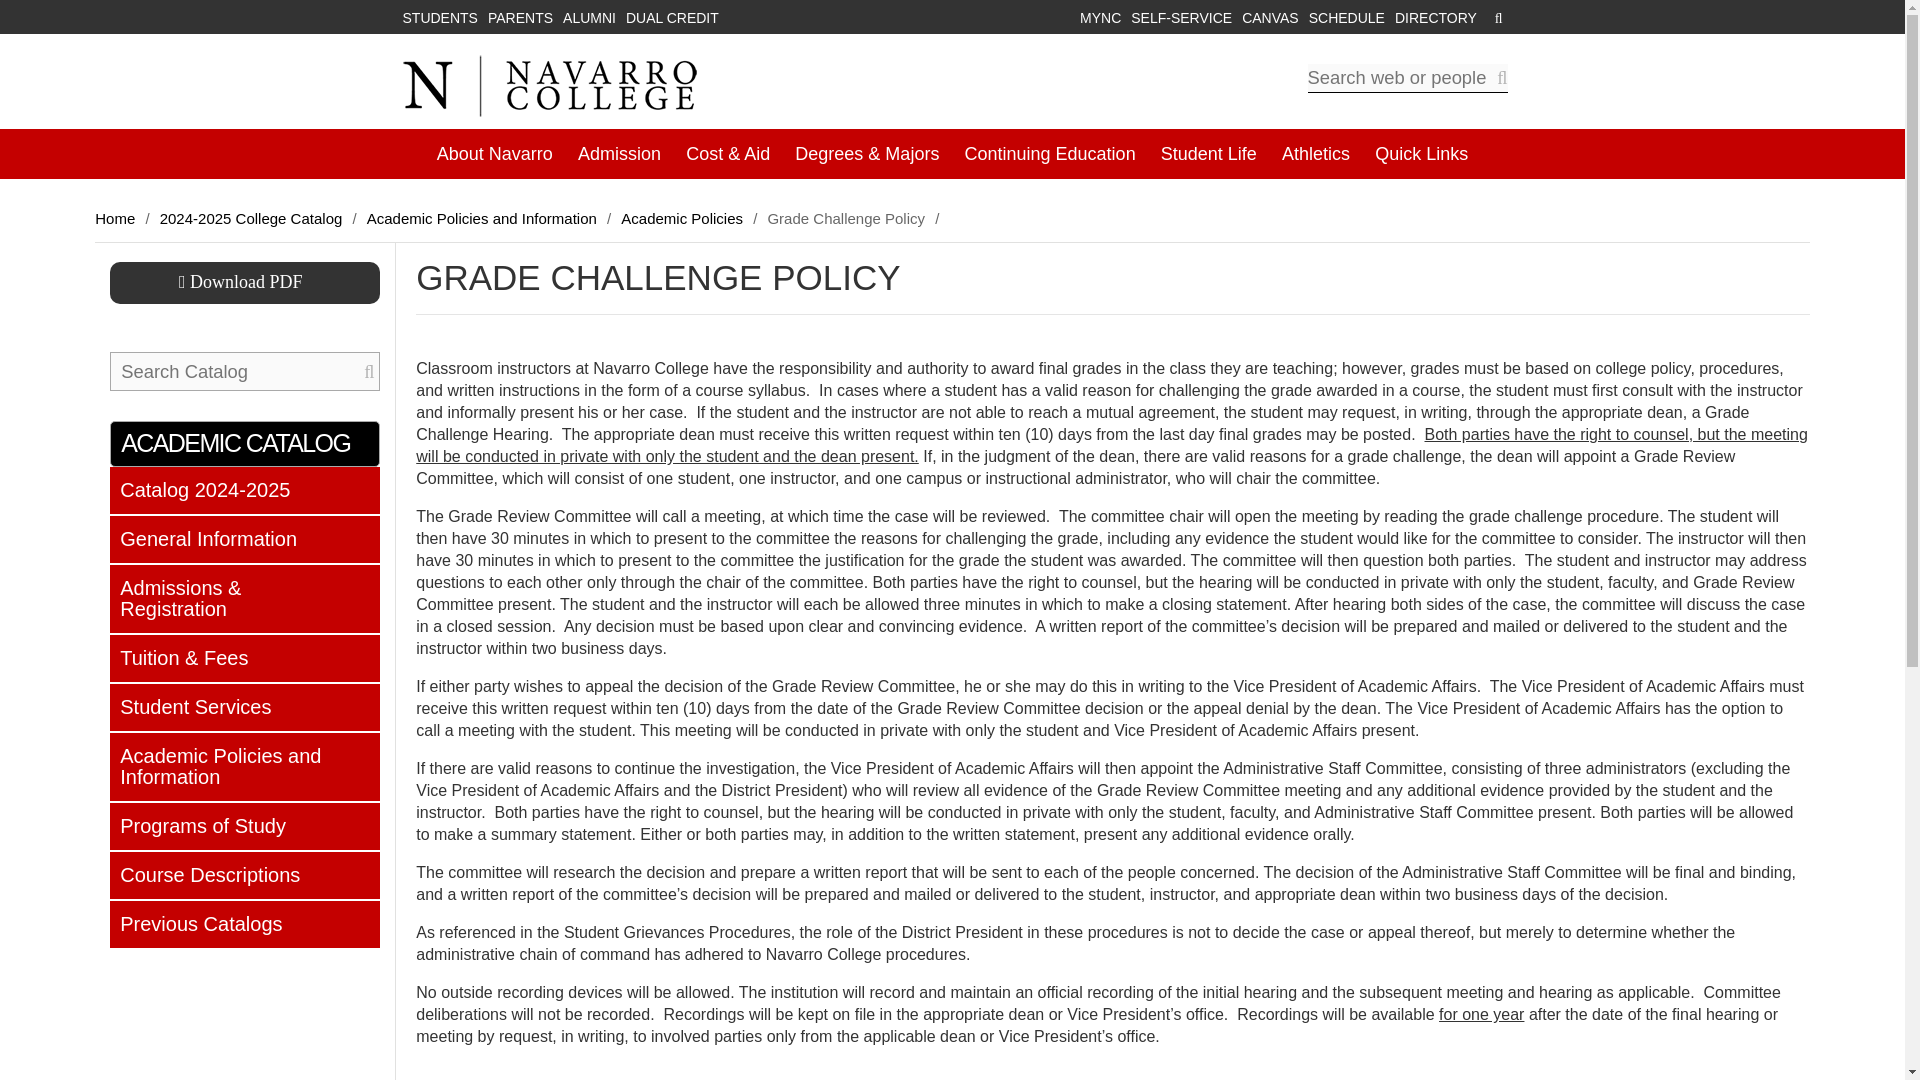 The image size is (1920, 1080). What do you see at coordinates (594, 17) in the screenshot?
I see `ALUMNI` at bounding box center [594, 17].